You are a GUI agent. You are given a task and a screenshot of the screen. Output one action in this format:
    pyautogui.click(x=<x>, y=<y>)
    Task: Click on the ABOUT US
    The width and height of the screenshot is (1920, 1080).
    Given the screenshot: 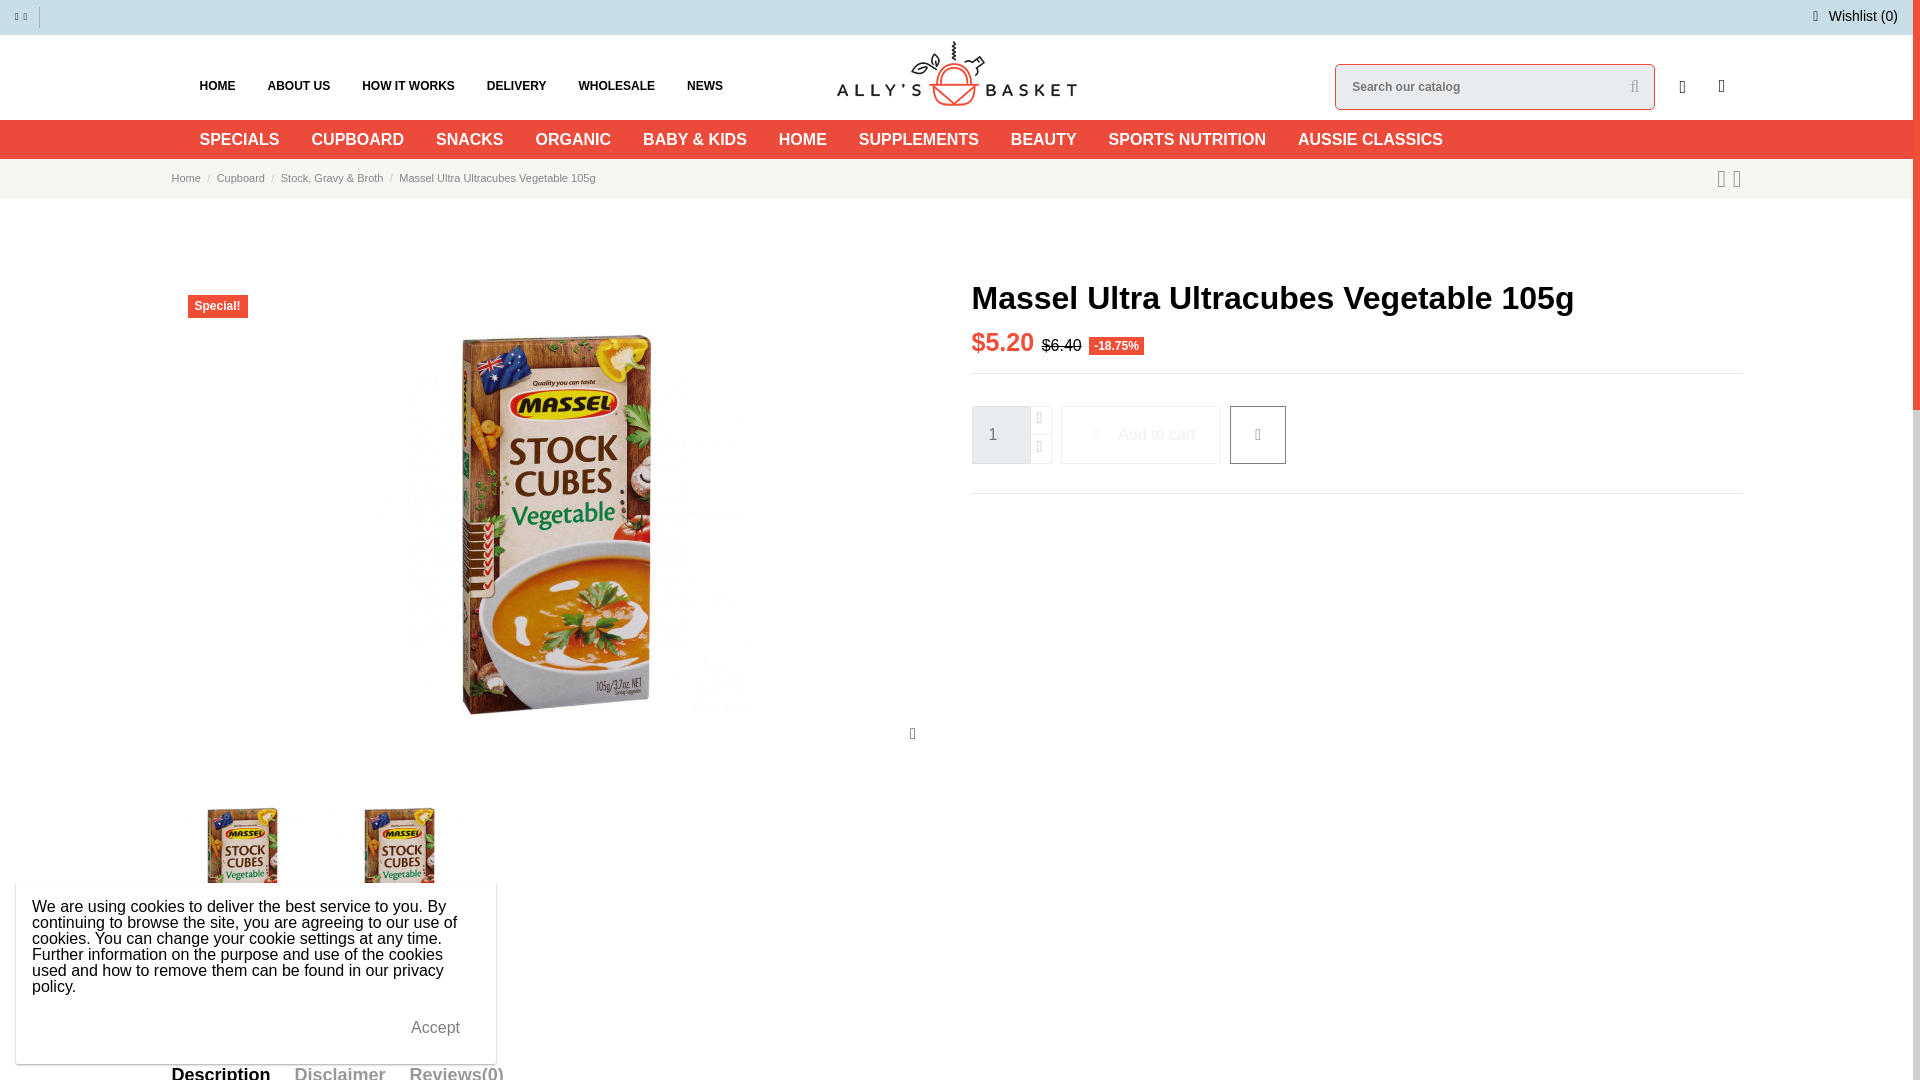 What is the action you would take?
    pyautogui.click(x=299, y=86)
    